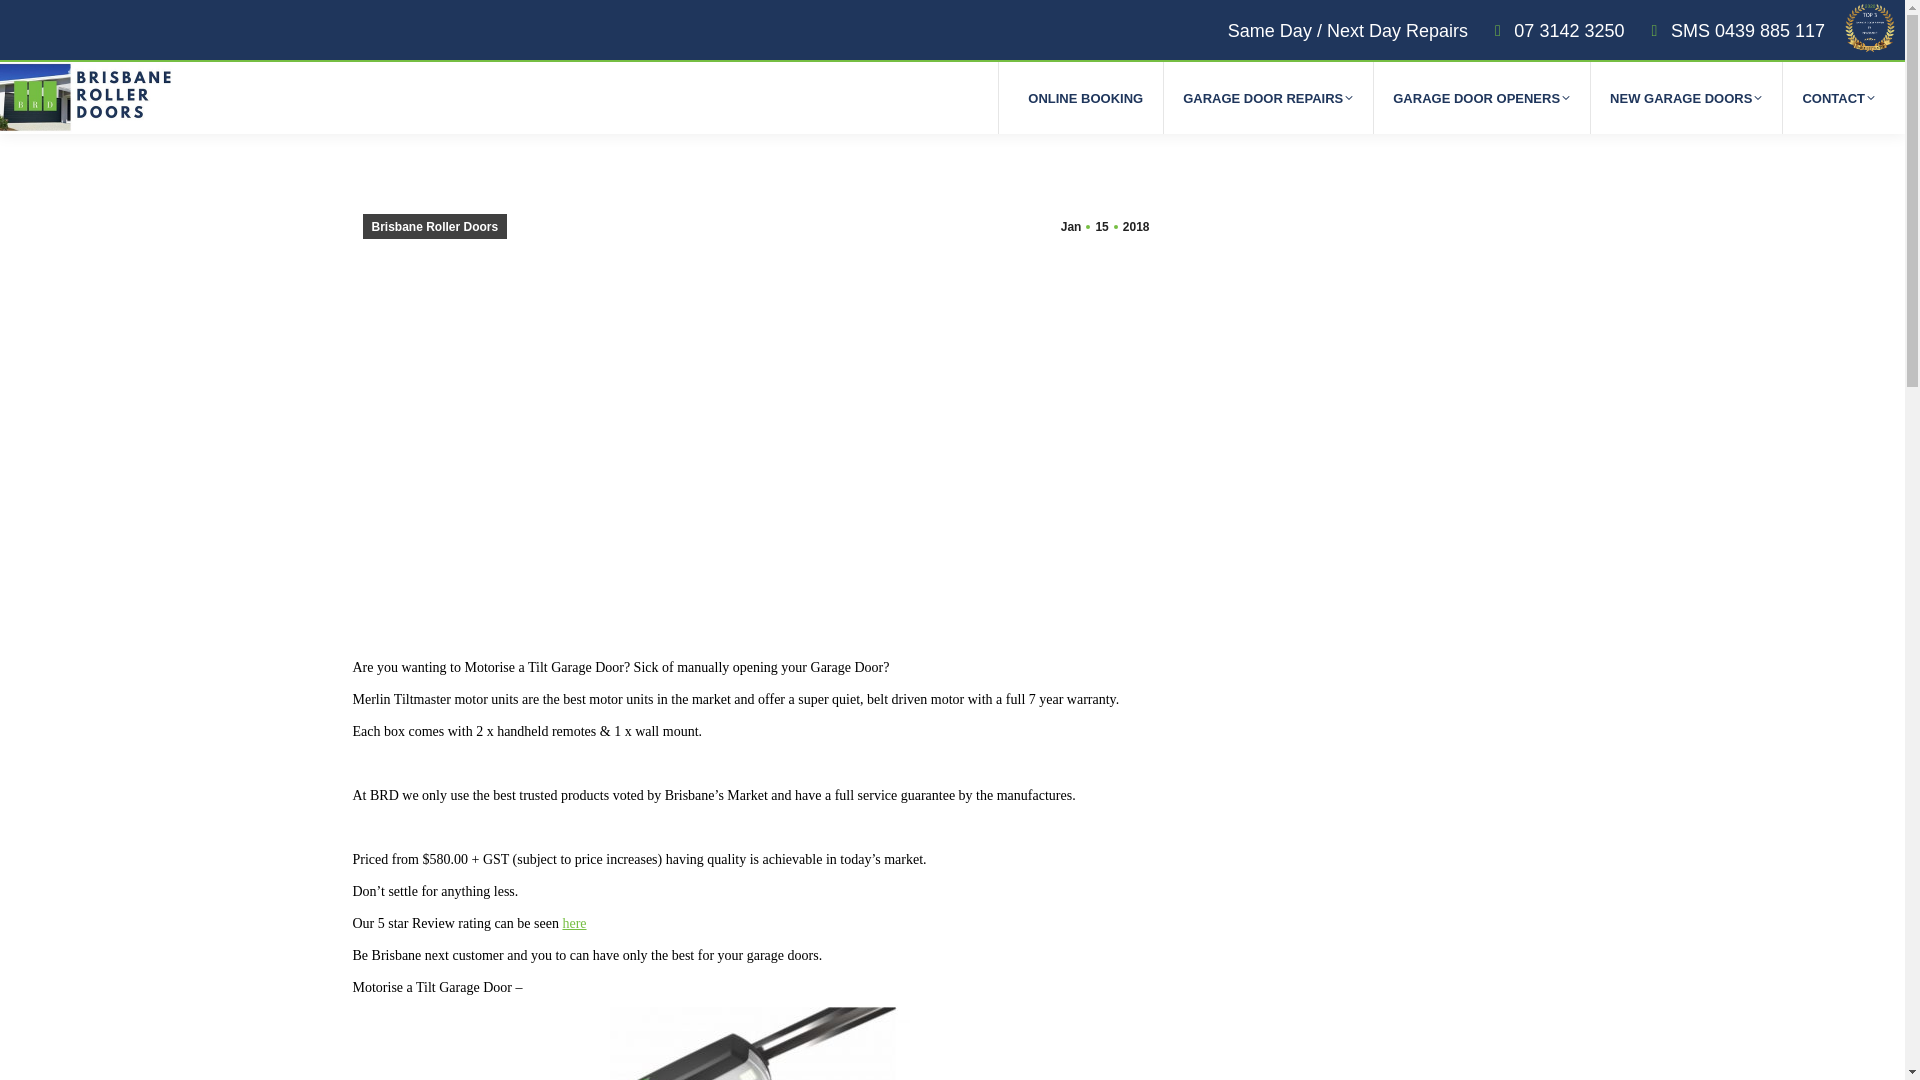 The height and width of the screenshot is (1080, 1920). I want to click on 3:11 am, so click(1104, 226).